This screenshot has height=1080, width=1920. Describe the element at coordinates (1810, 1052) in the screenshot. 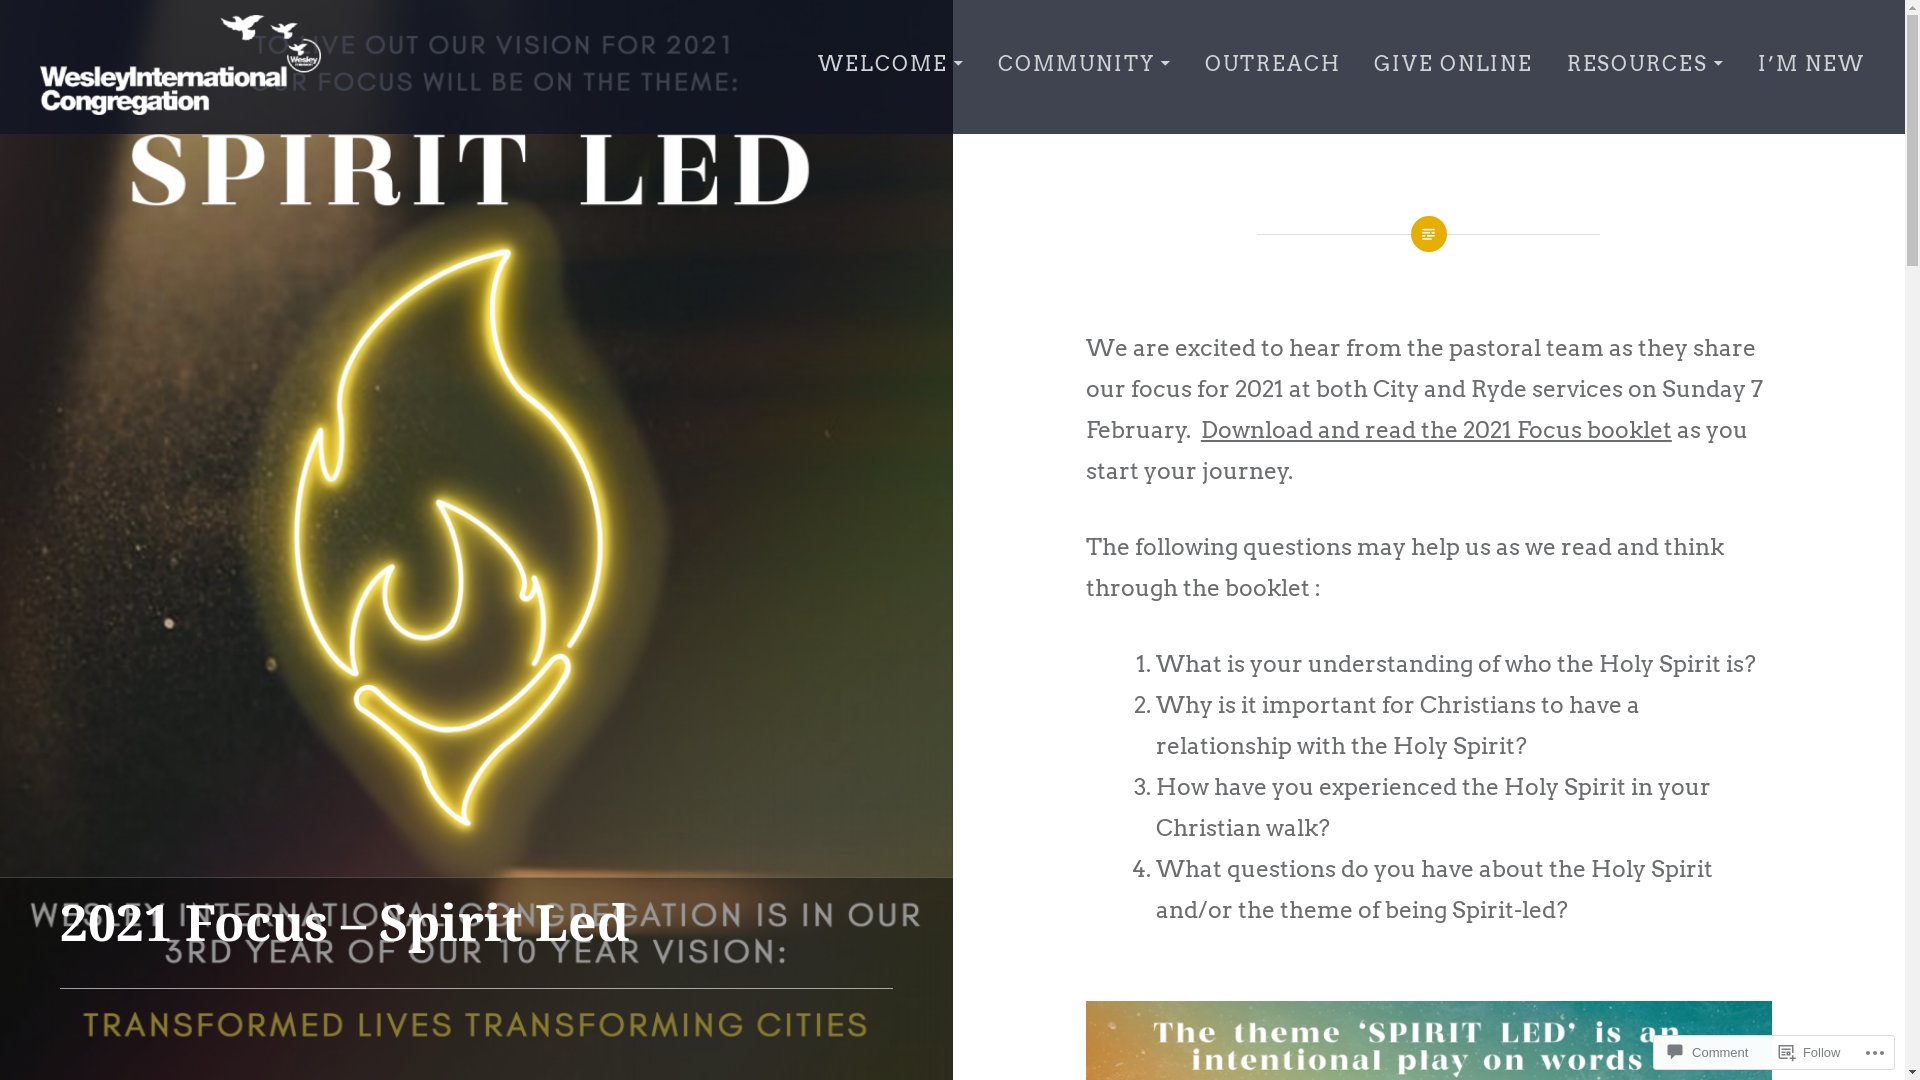

I see `Follow` at that location.